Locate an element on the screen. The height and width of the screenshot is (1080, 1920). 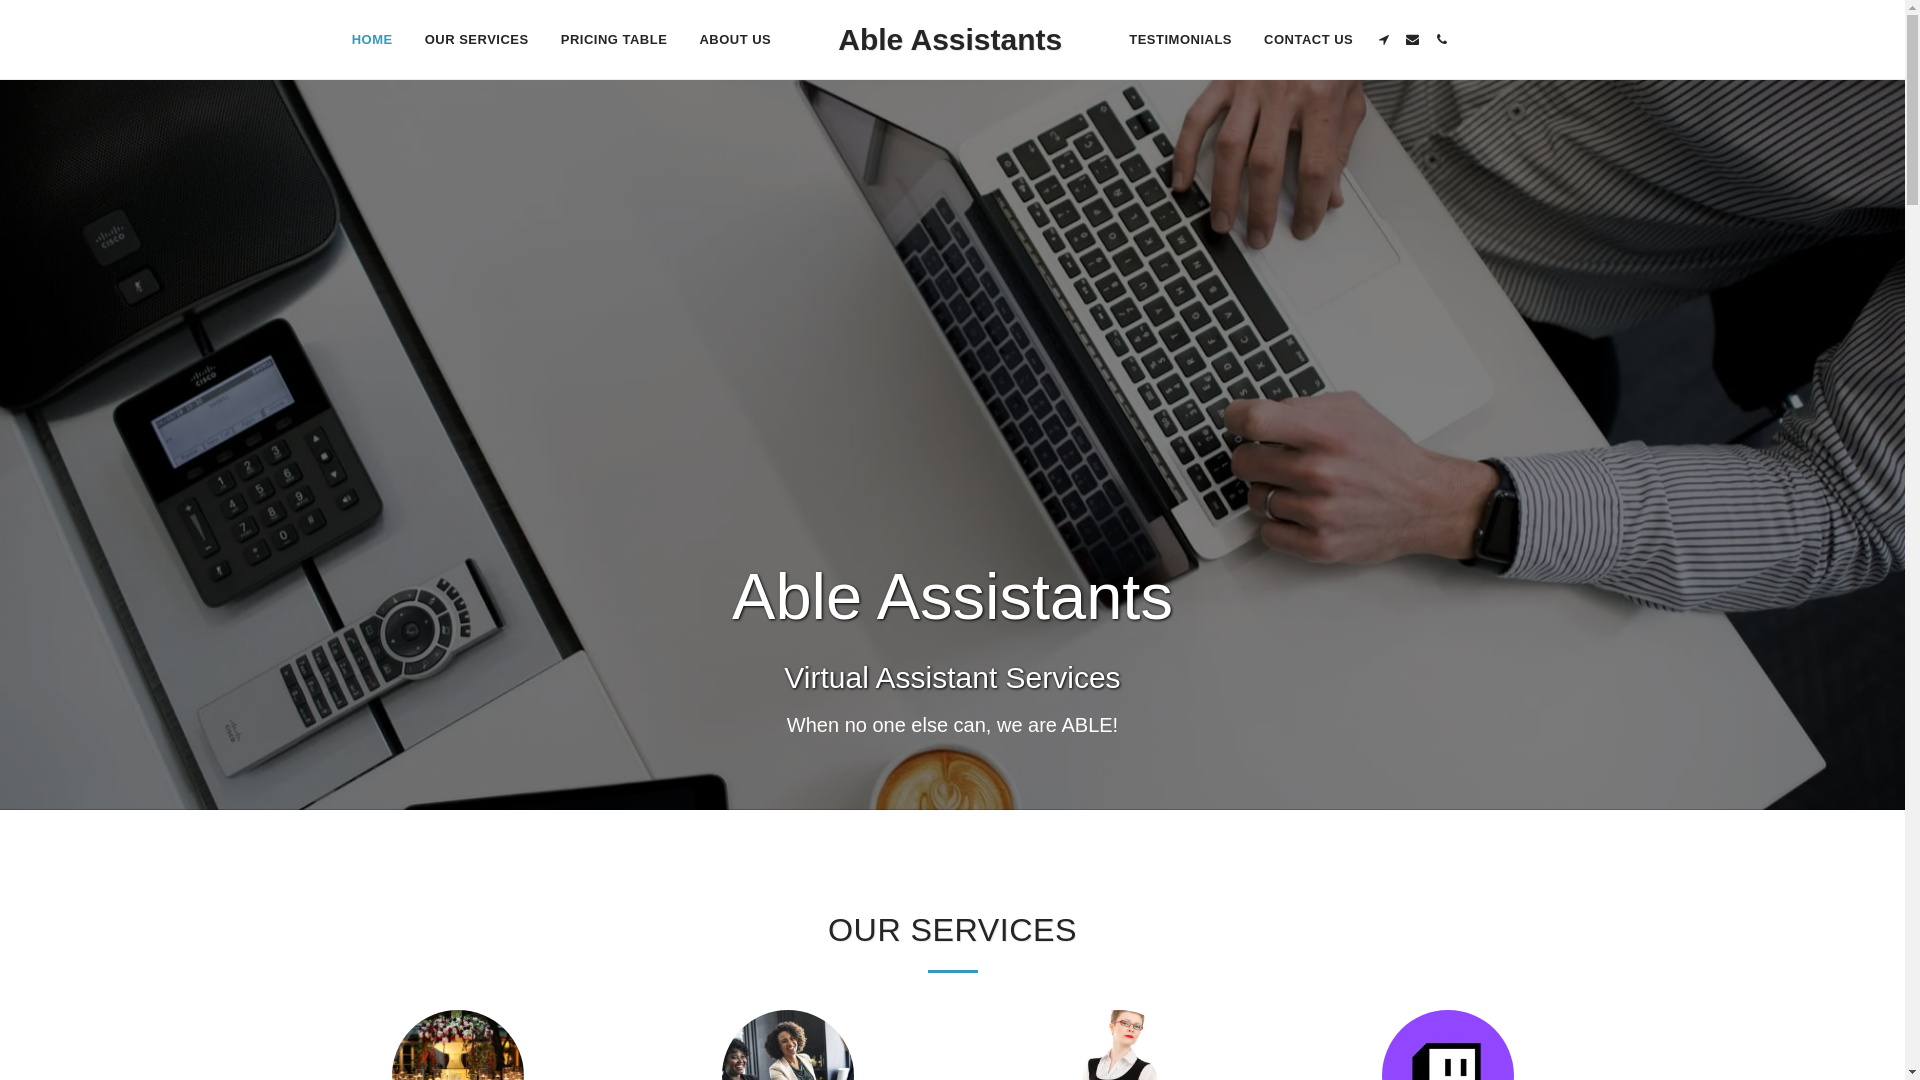
Able Assistants is located at coordinates (949, 40).